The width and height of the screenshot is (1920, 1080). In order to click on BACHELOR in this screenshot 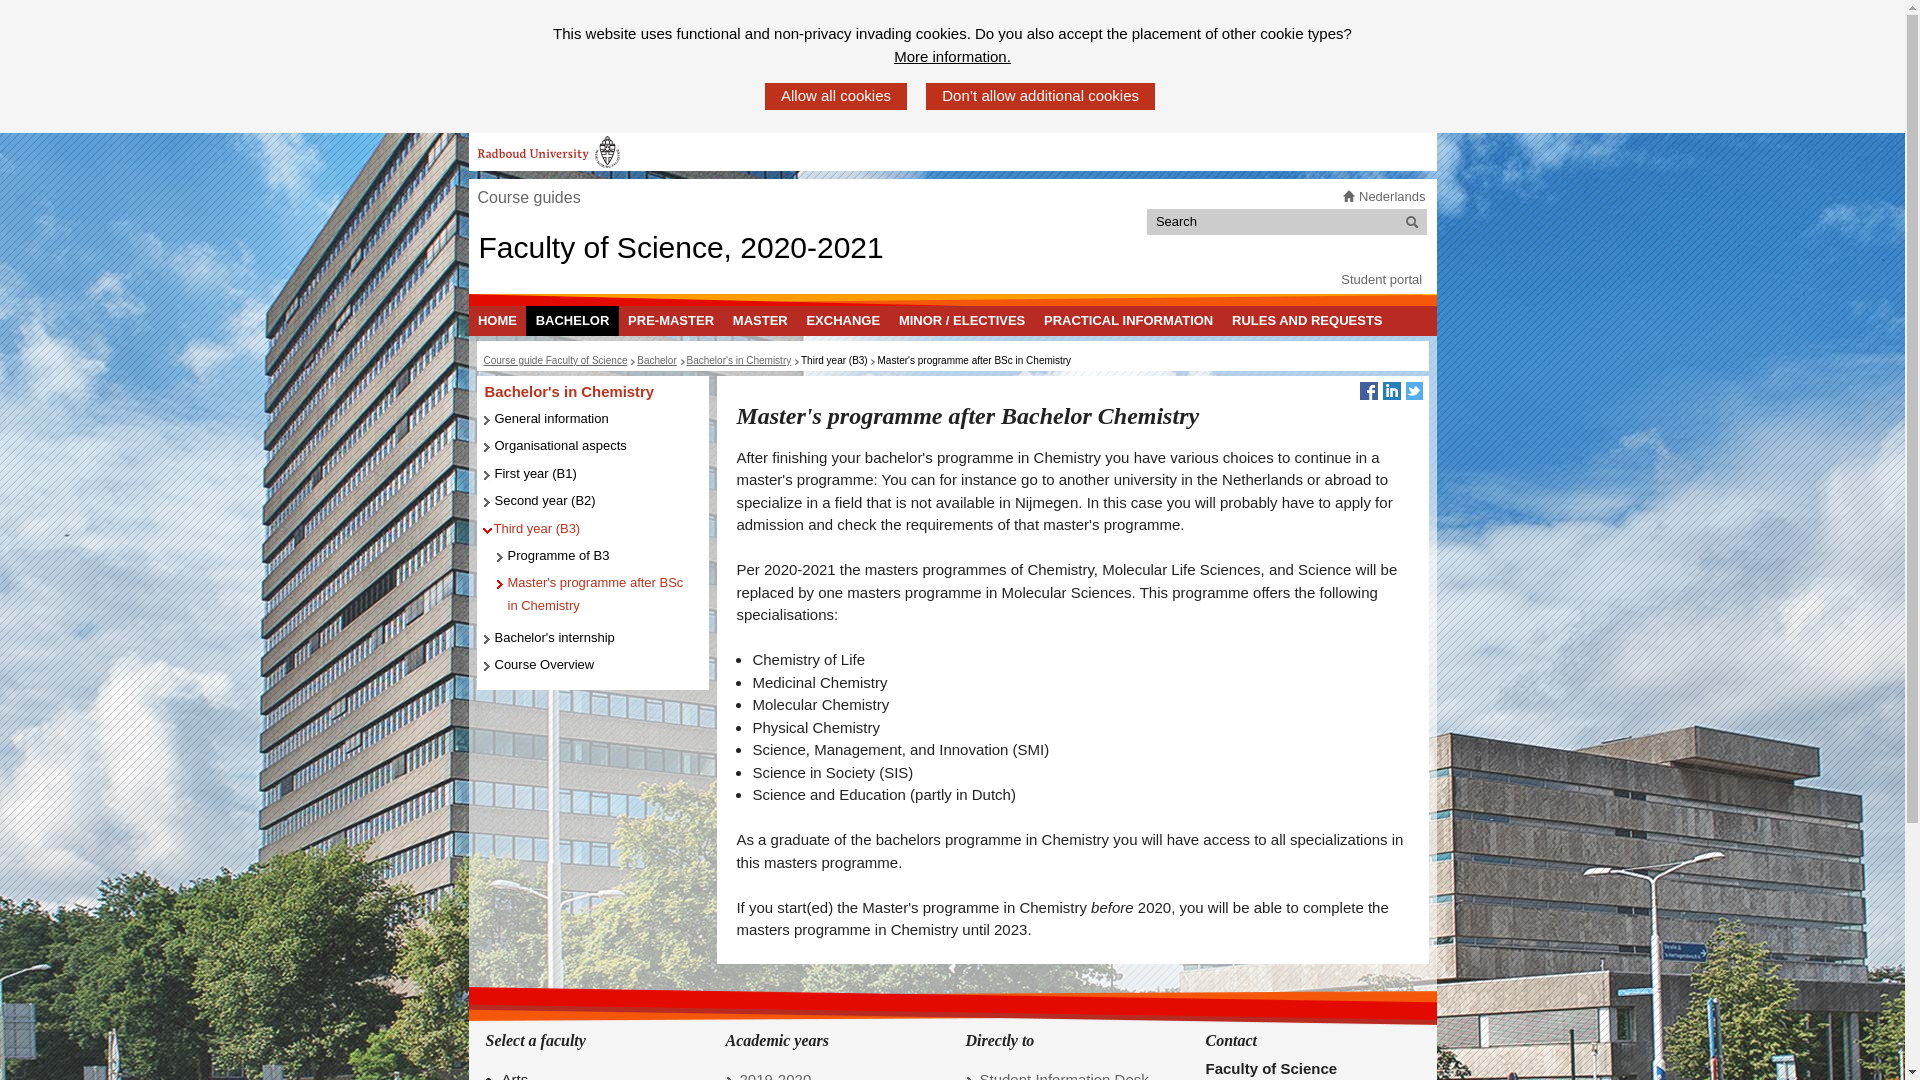, I will do `click(572, 320)`.